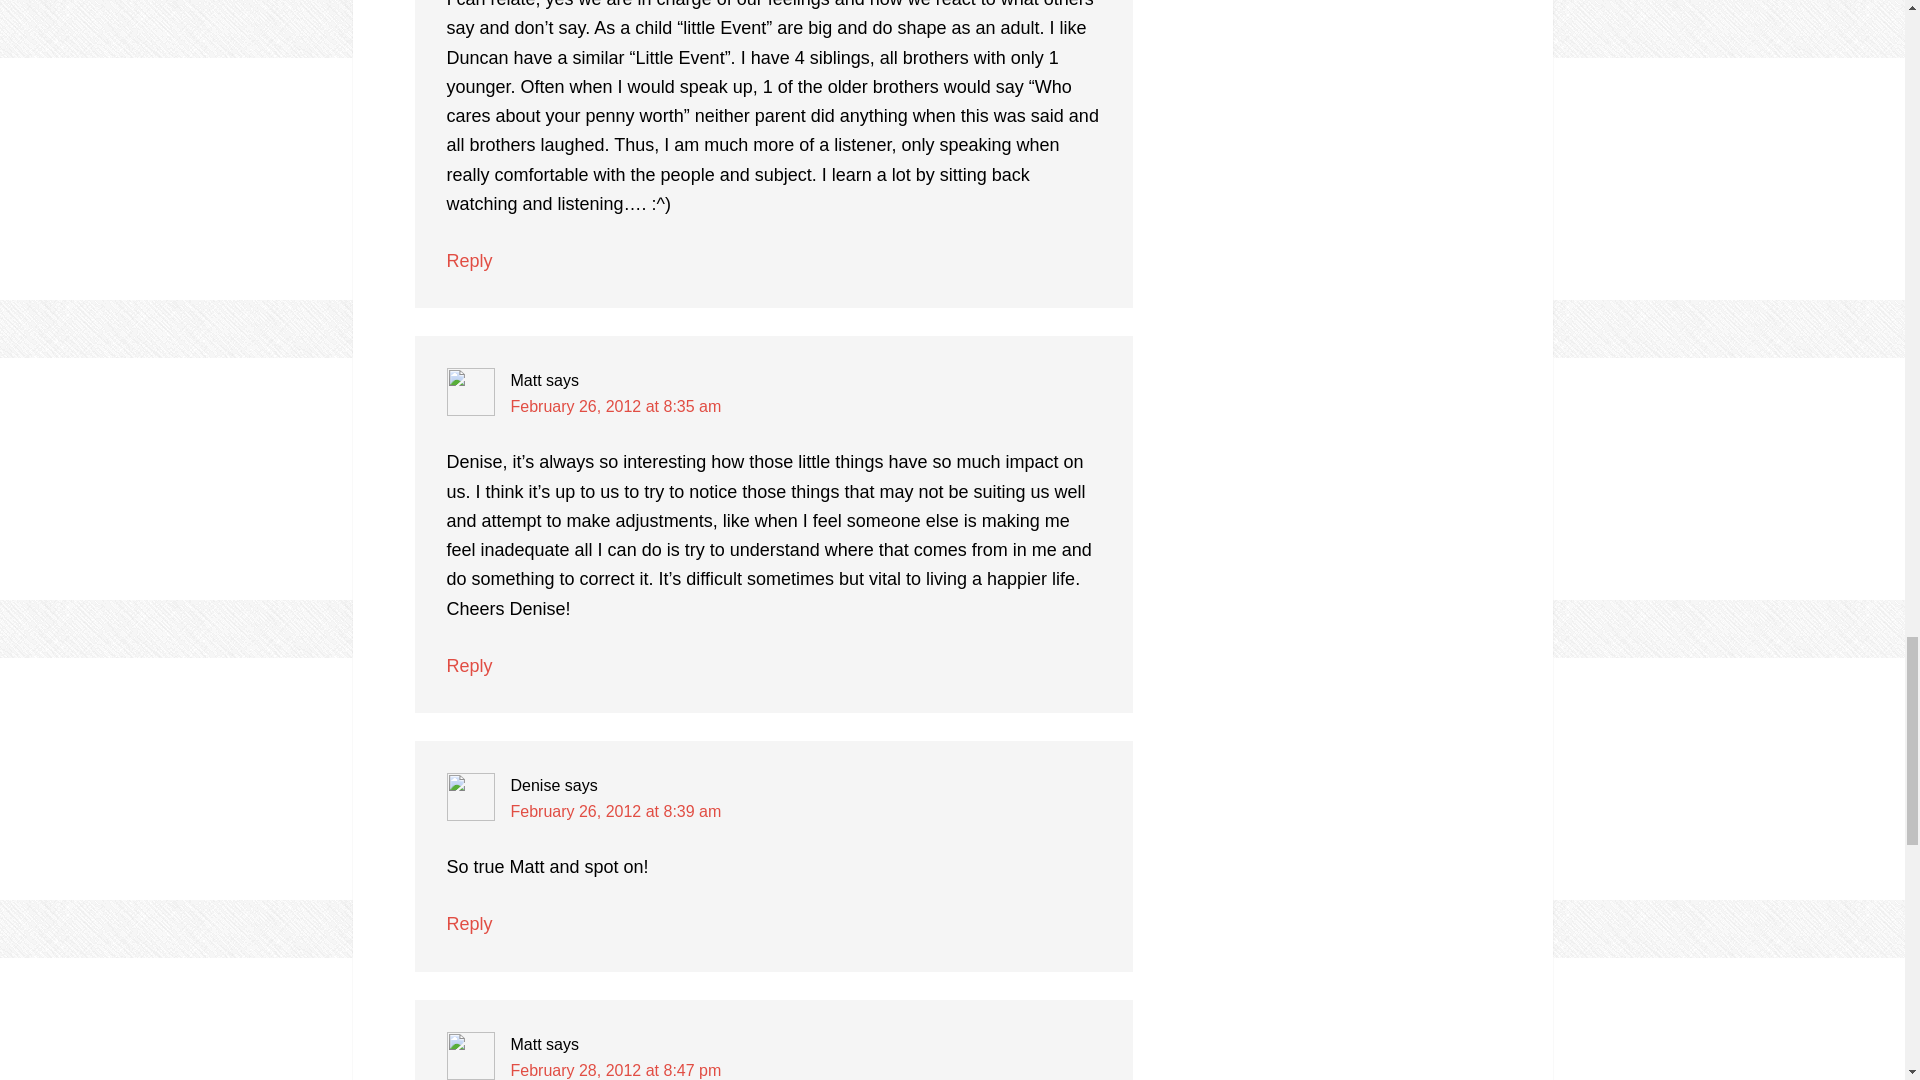  What do you see at coordinates (616, 406) in the screenshot?
I see `February 26, 2012 at 8:35 am` at bounding box center [616, 406].